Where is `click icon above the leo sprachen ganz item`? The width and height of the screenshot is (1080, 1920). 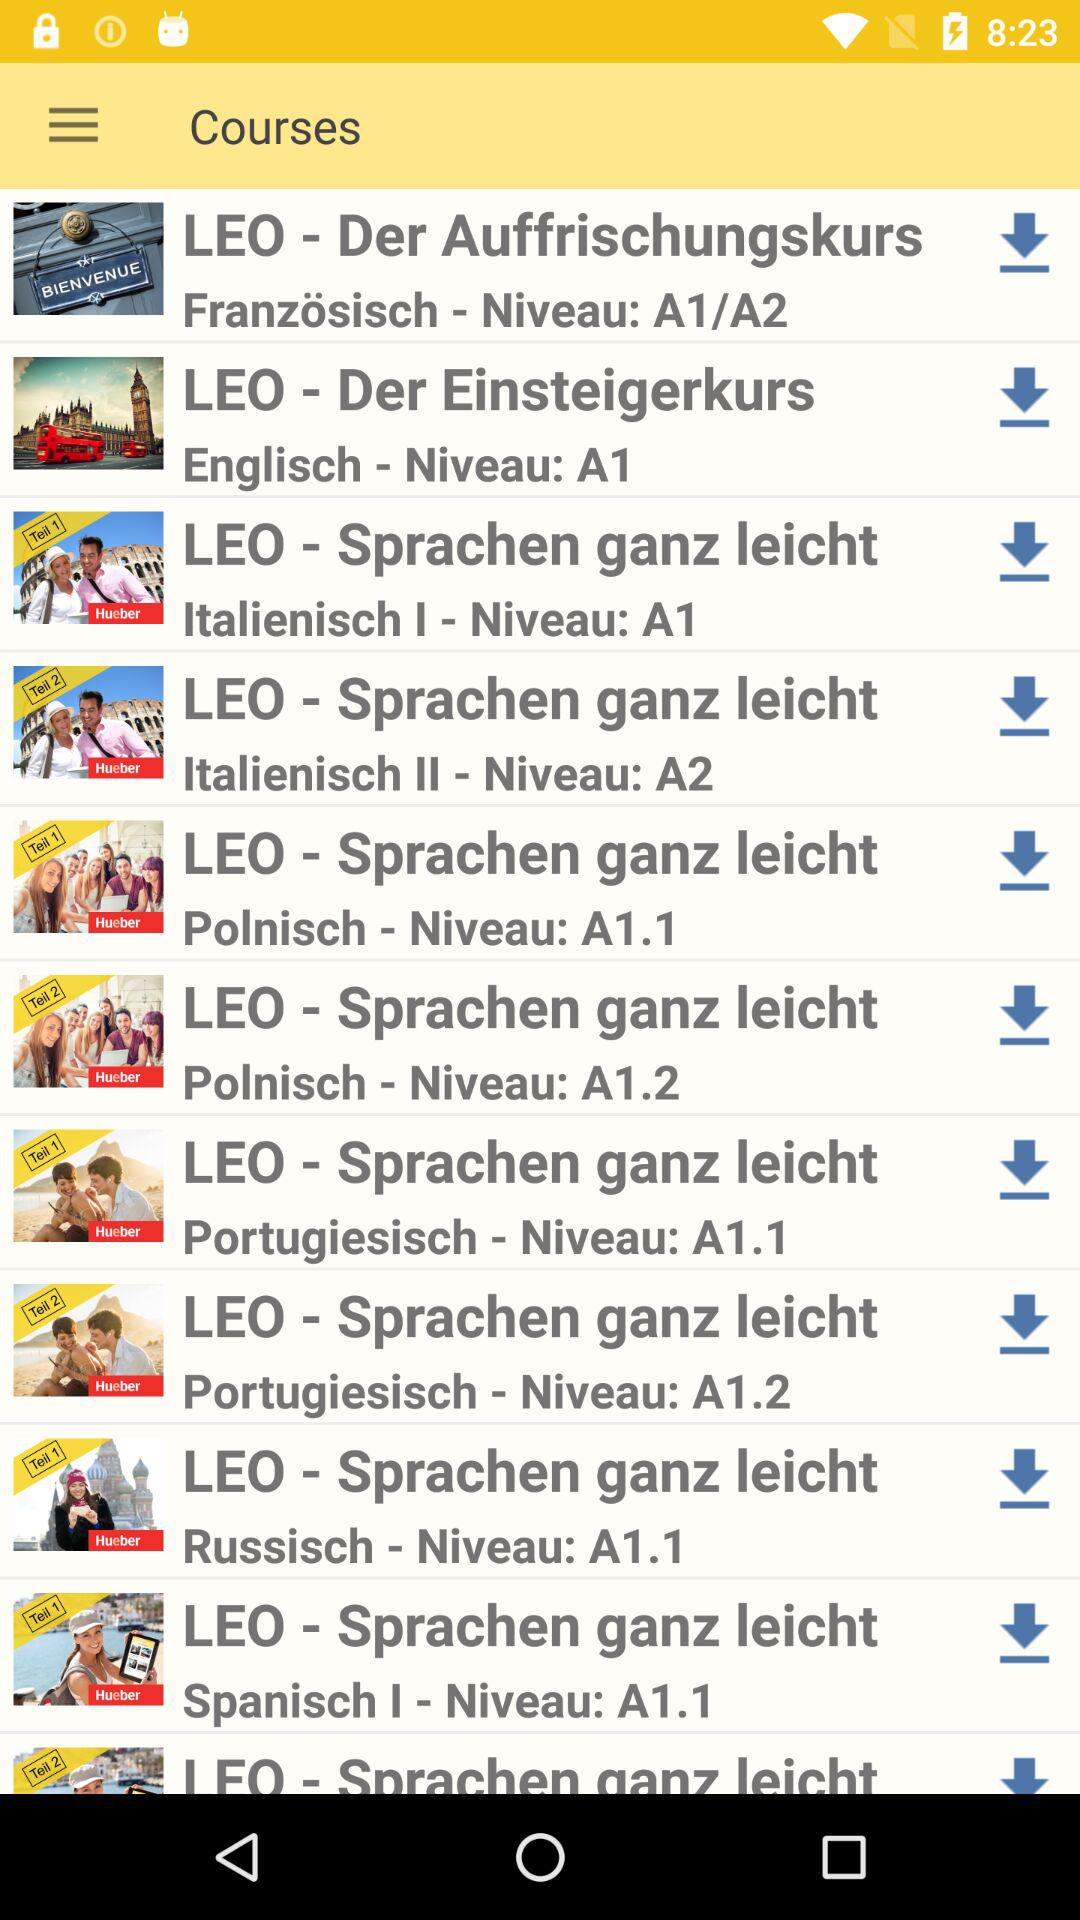
click icon above the leo sprachen ganz item is located at coordinates (572, 1699).